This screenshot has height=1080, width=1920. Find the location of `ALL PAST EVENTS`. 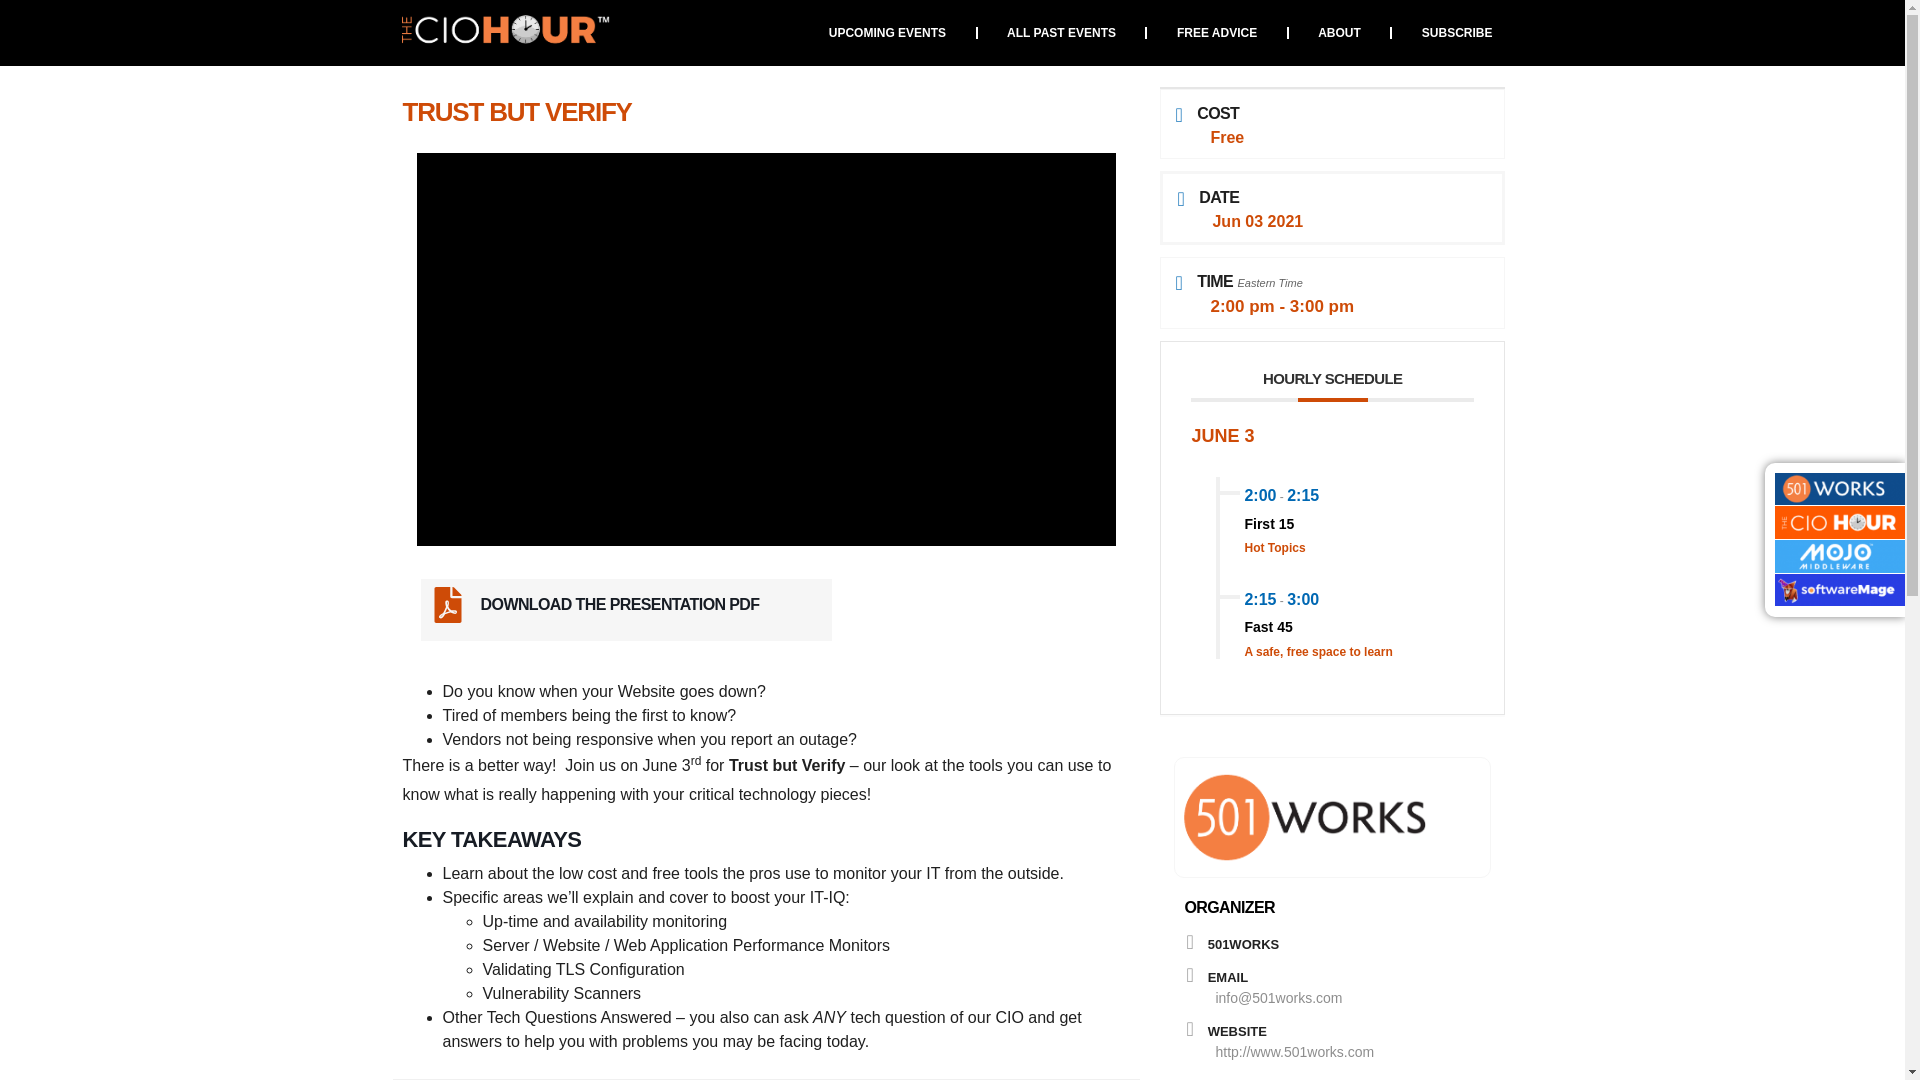

ALL PAST EVENTS is located at coordinates (1062, 32).